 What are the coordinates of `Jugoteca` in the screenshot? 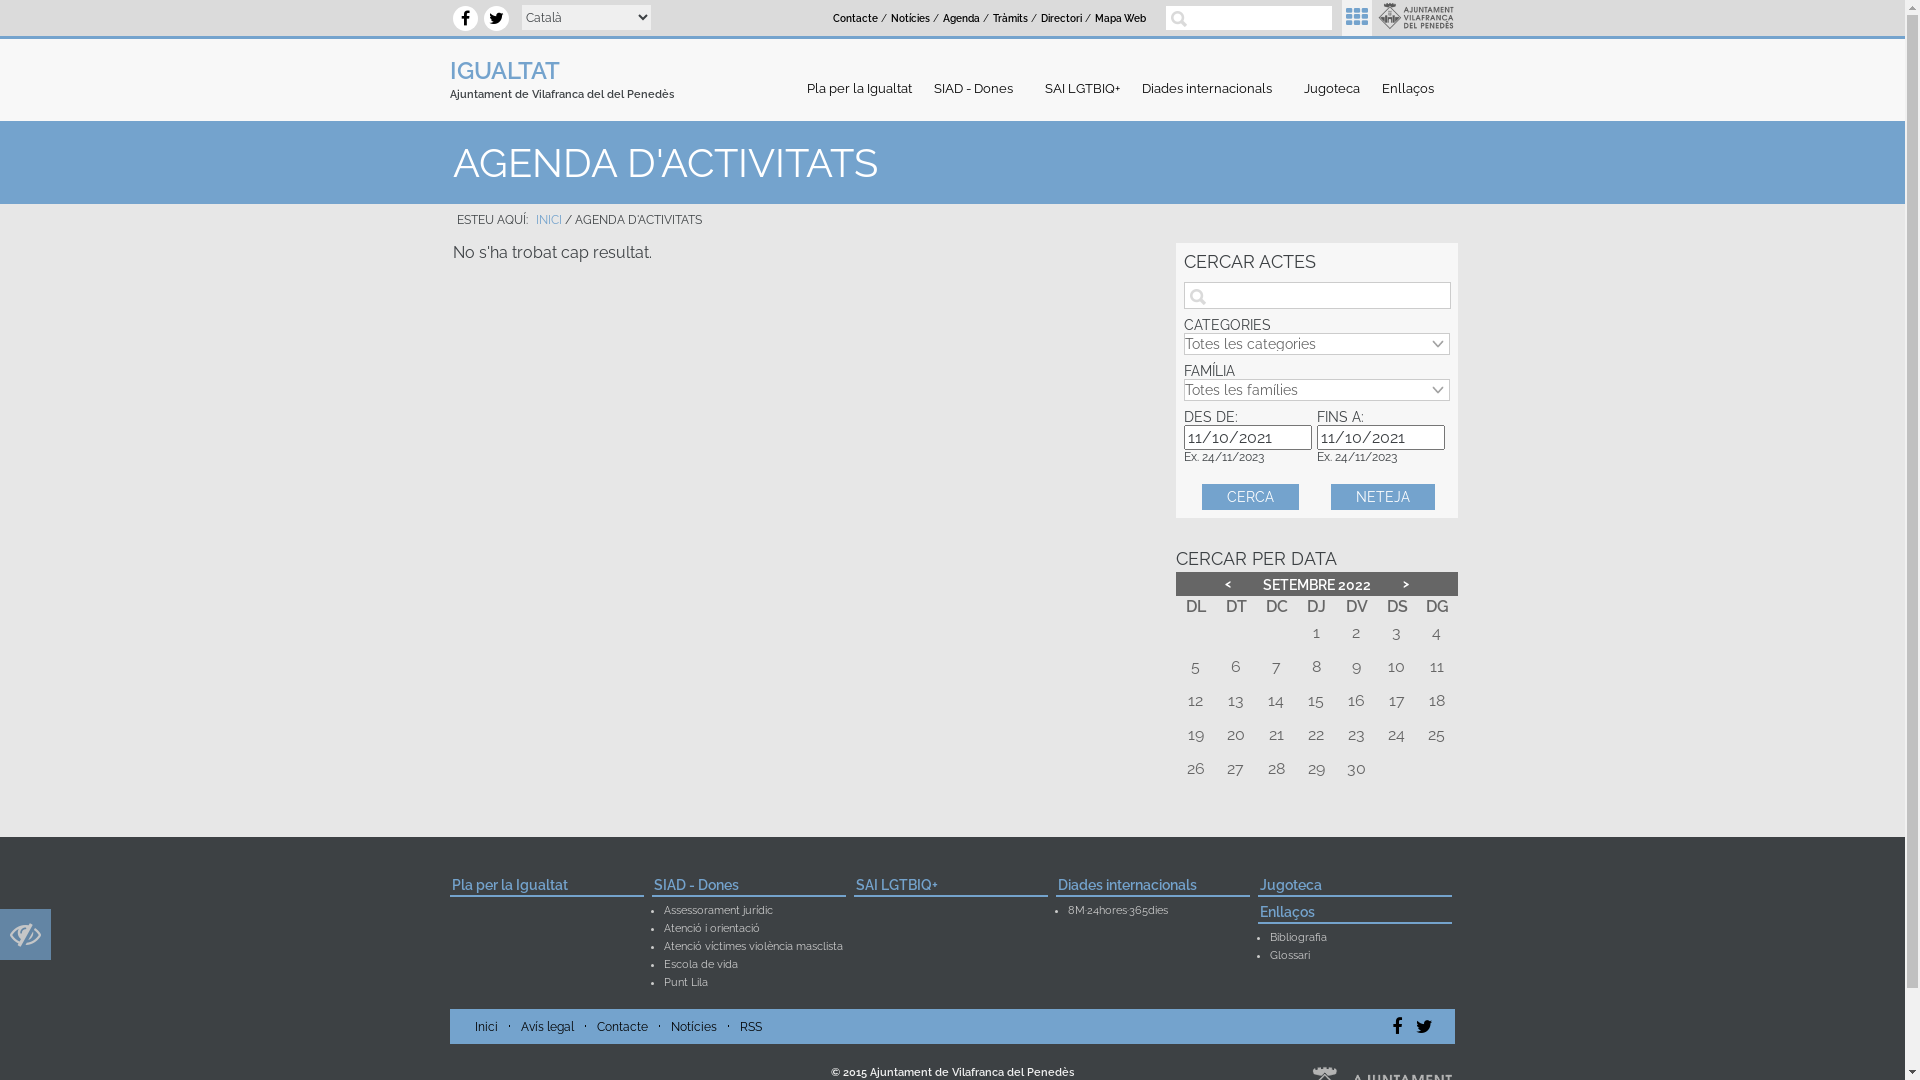 It's located at (1332, 88).